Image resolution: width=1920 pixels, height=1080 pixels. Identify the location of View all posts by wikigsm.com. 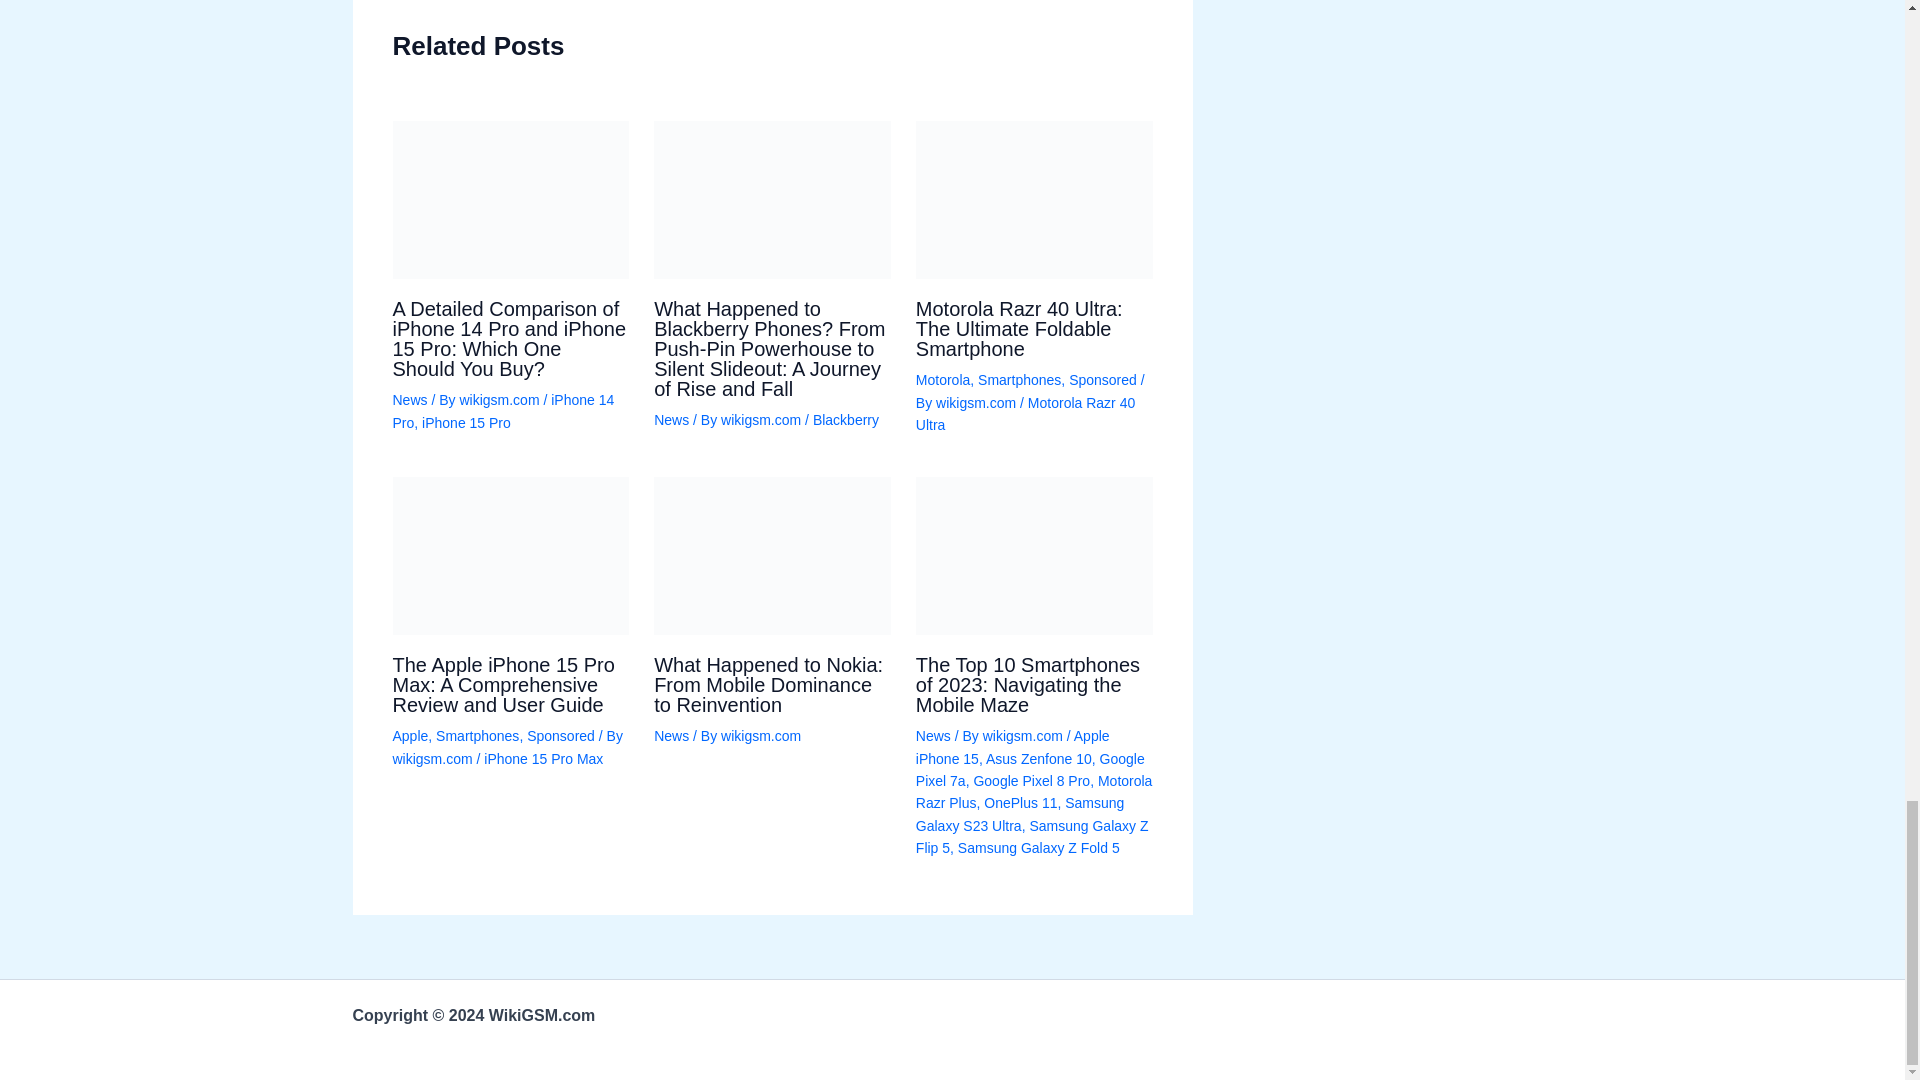
(762, 419).